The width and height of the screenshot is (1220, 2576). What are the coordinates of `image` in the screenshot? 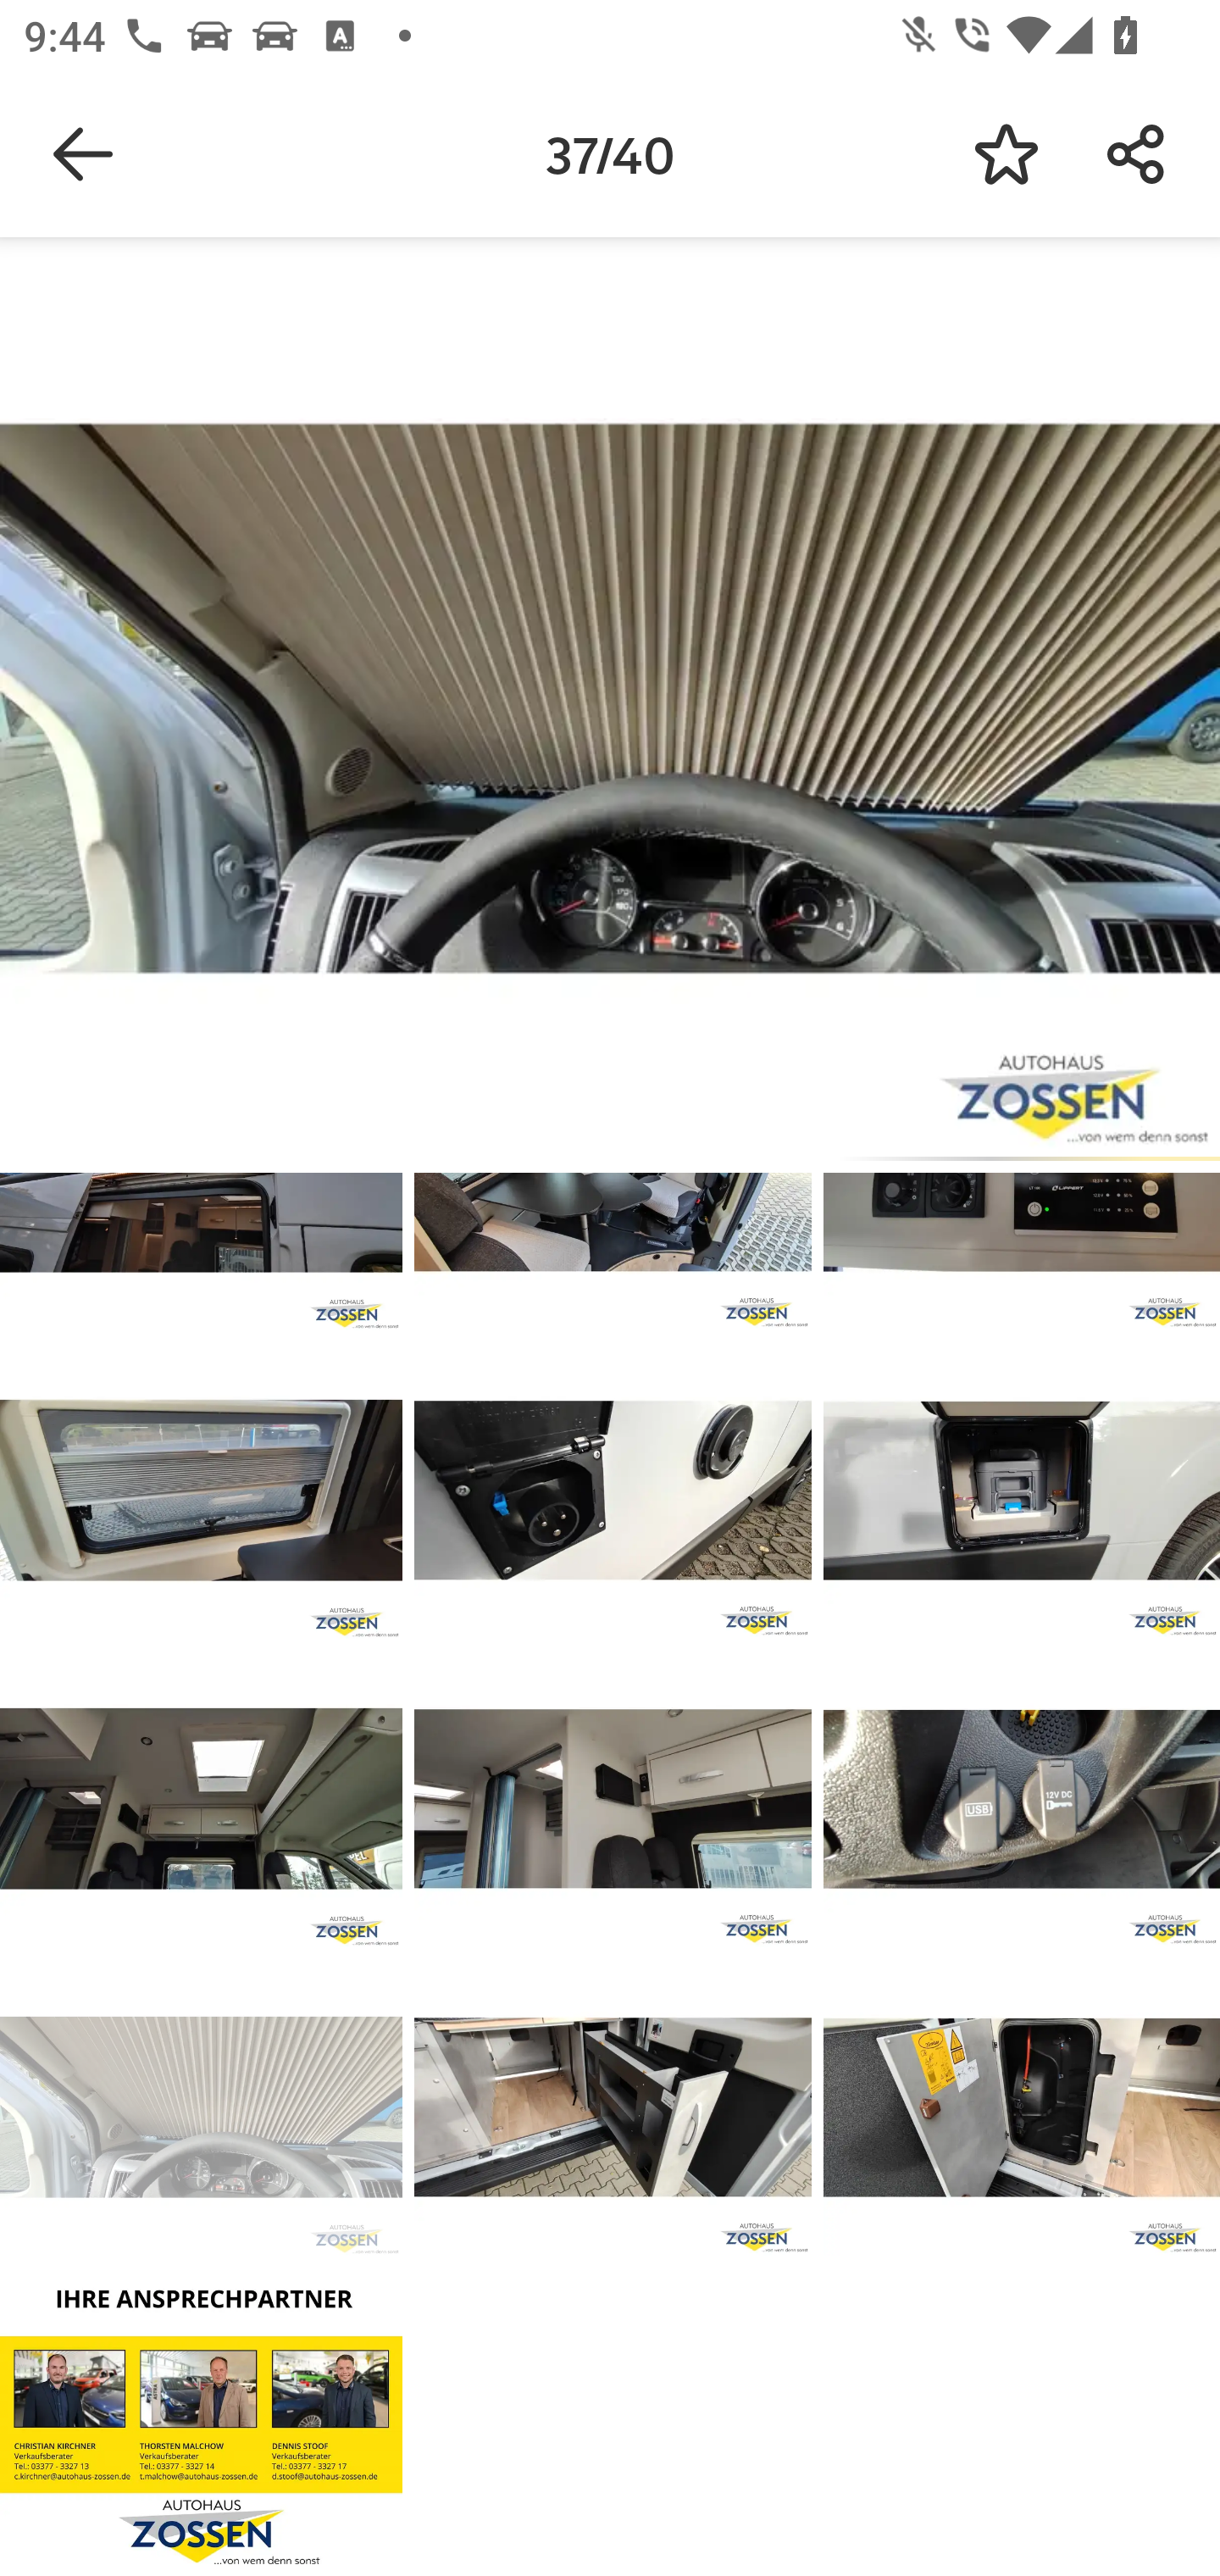 It's located at (202, 1490).